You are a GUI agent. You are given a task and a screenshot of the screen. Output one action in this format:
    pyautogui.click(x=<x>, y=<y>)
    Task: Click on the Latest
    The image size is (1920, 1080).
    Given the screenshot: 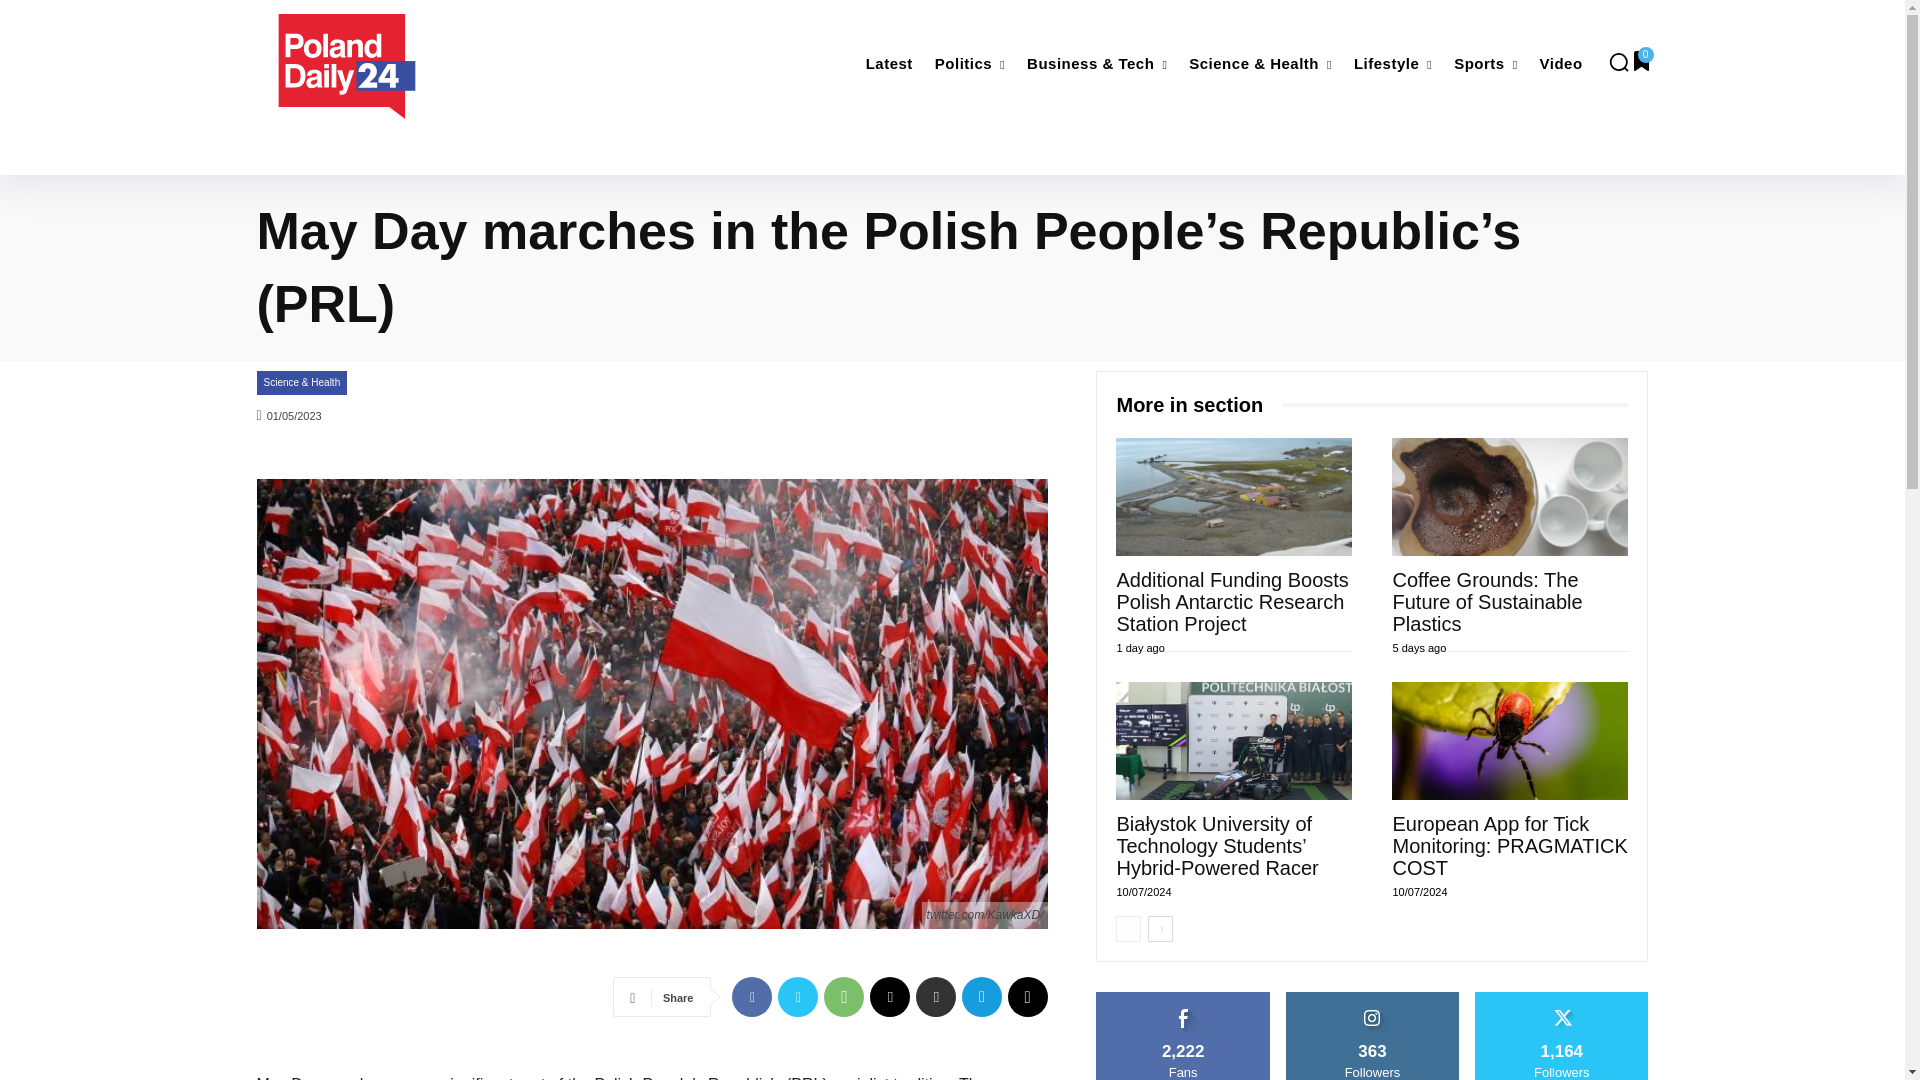 What is the action you would take?
    pyautogui.click(x=890, y=64)
    